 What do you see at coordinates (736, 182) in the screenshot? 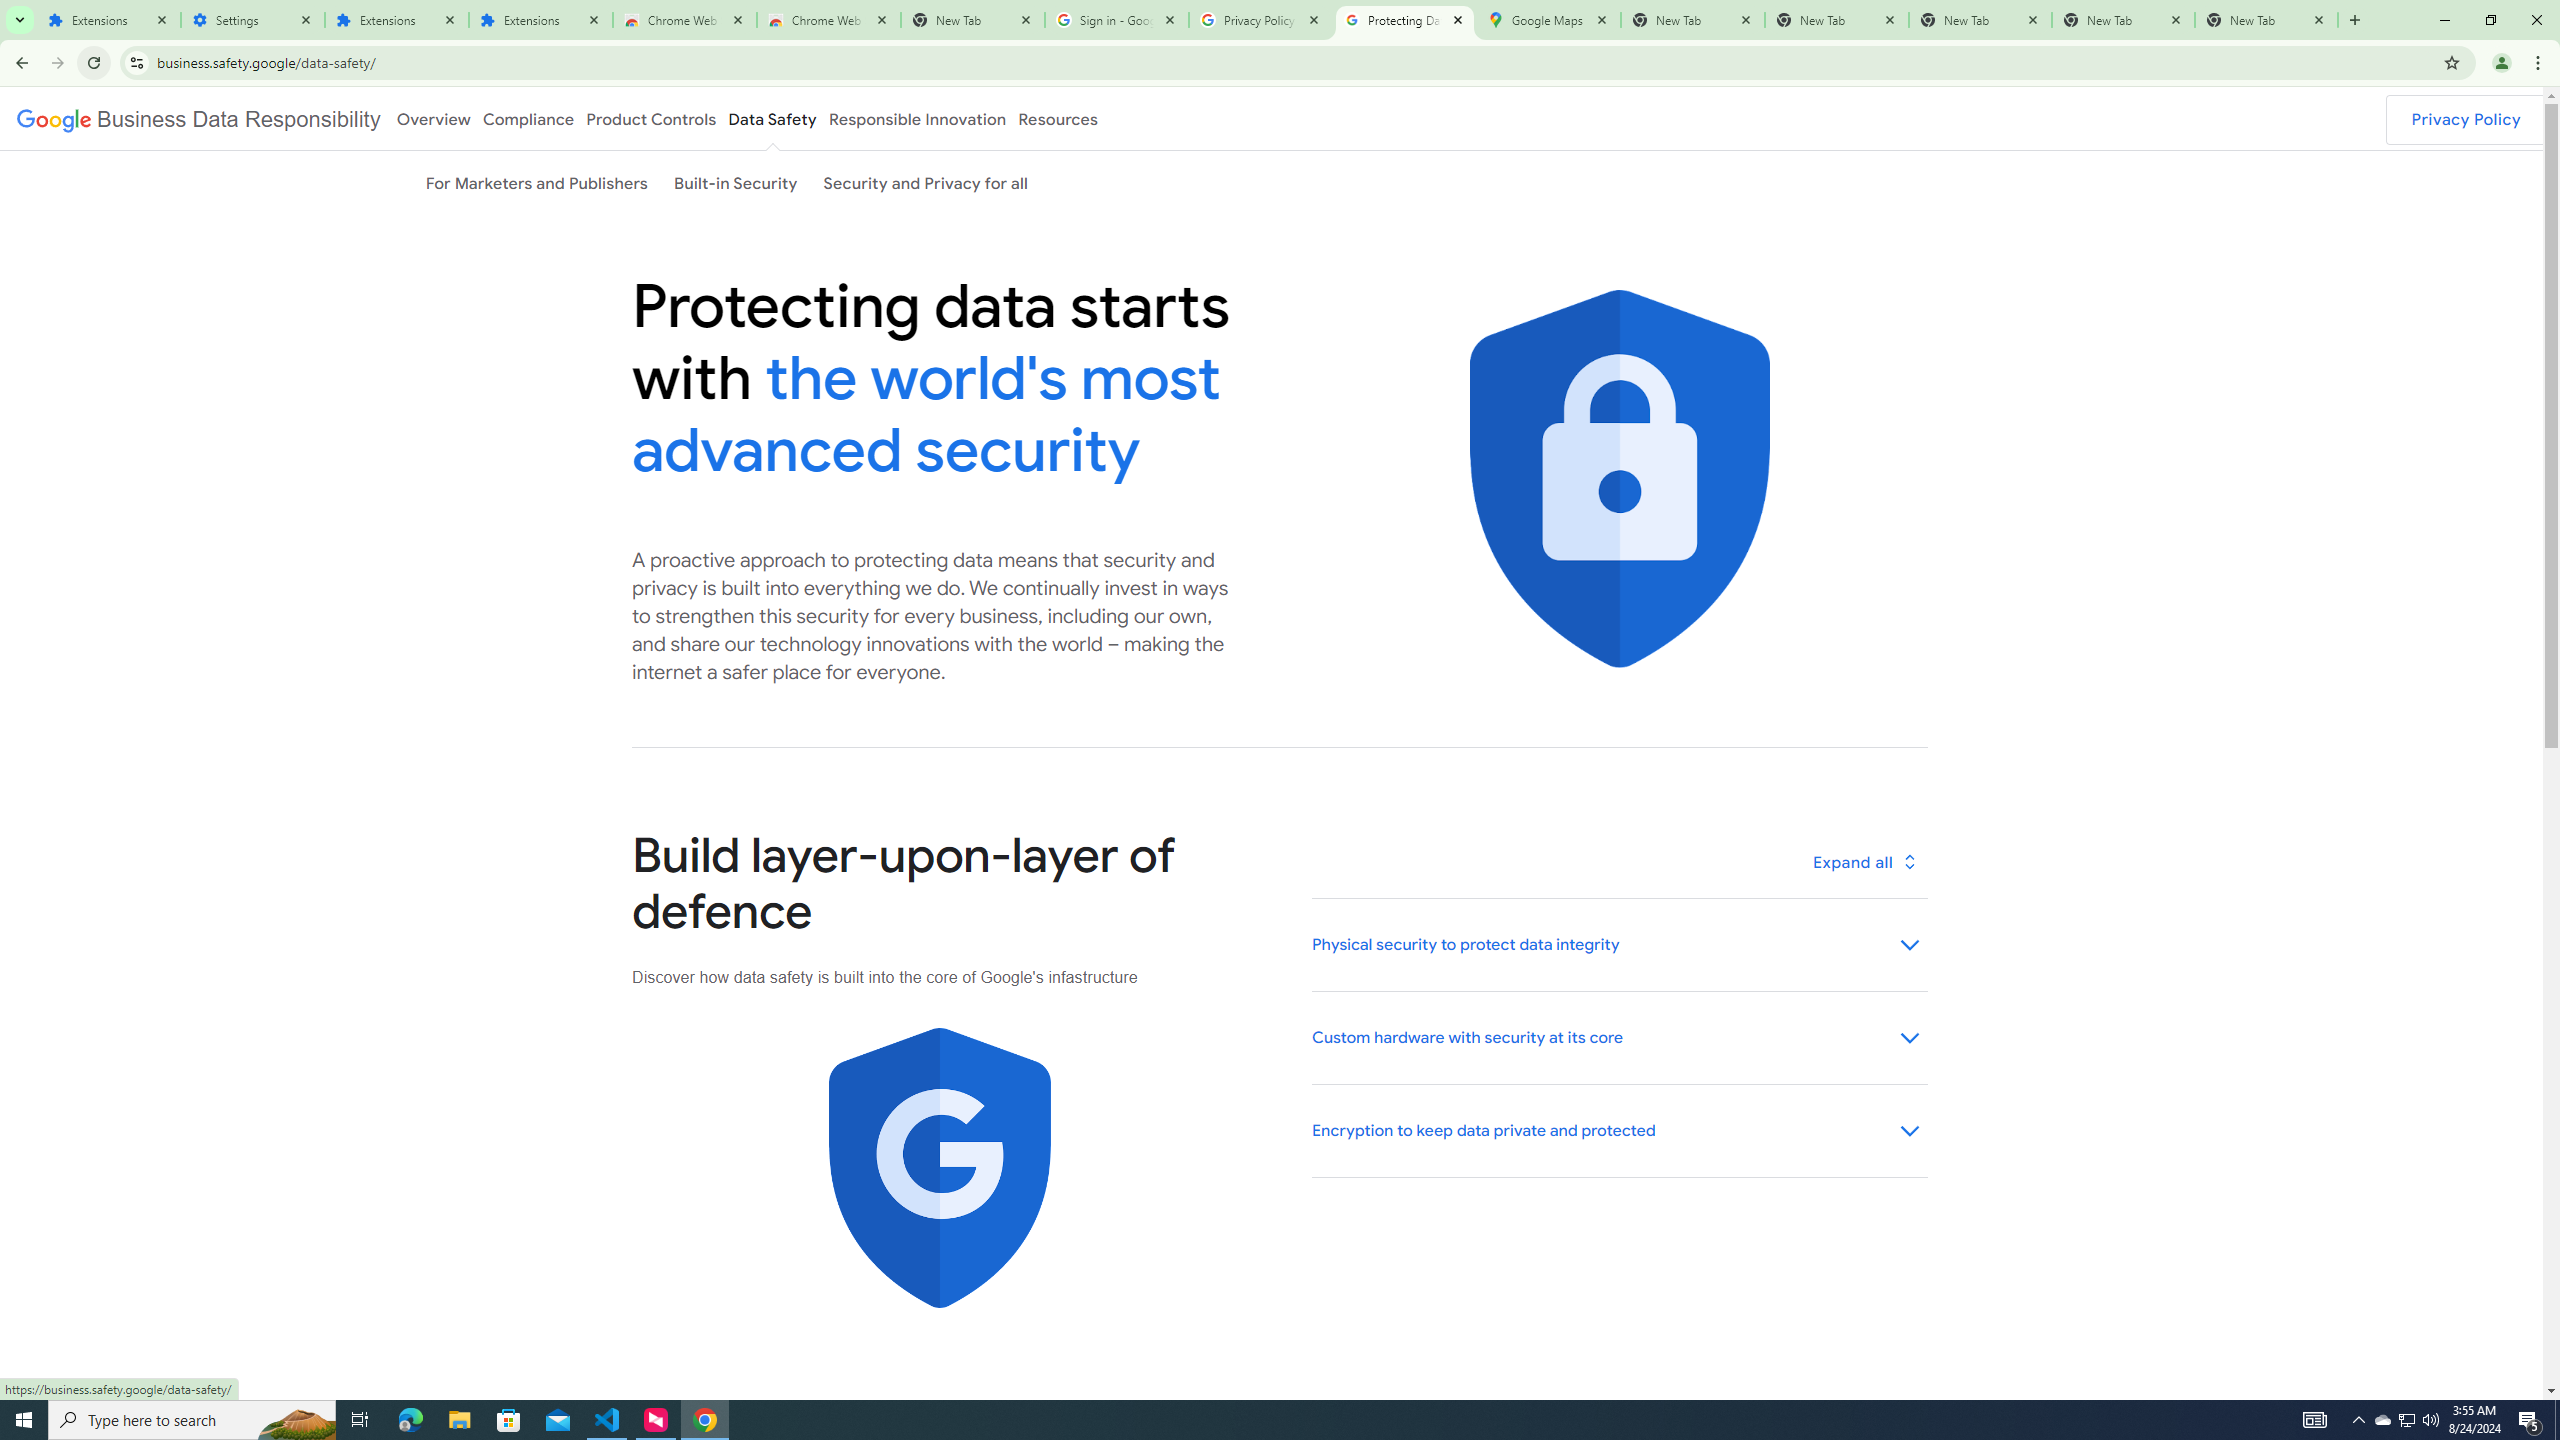
I see `Built-in Security` at bounding box center [736, 182].